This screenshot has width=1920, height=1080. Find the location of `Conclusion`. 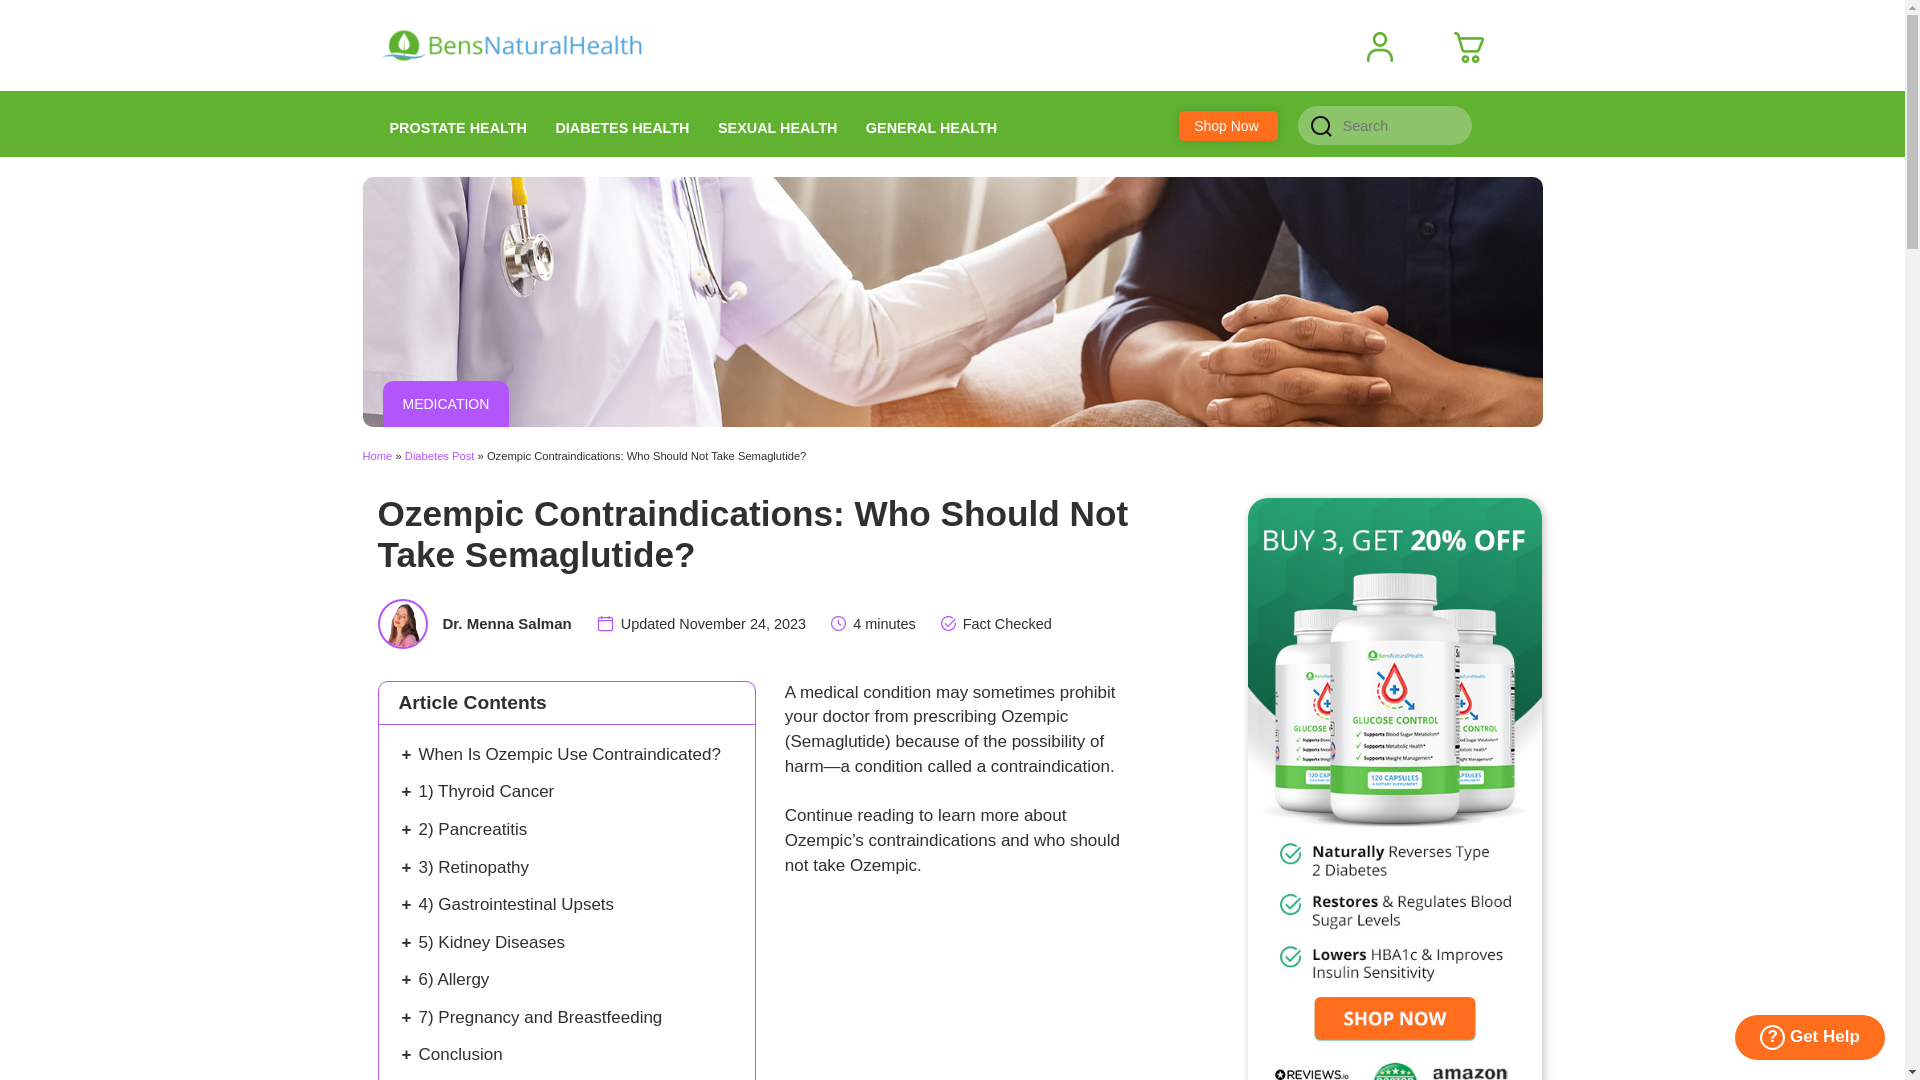

Conclusion is located at coordinates (460, 1054).